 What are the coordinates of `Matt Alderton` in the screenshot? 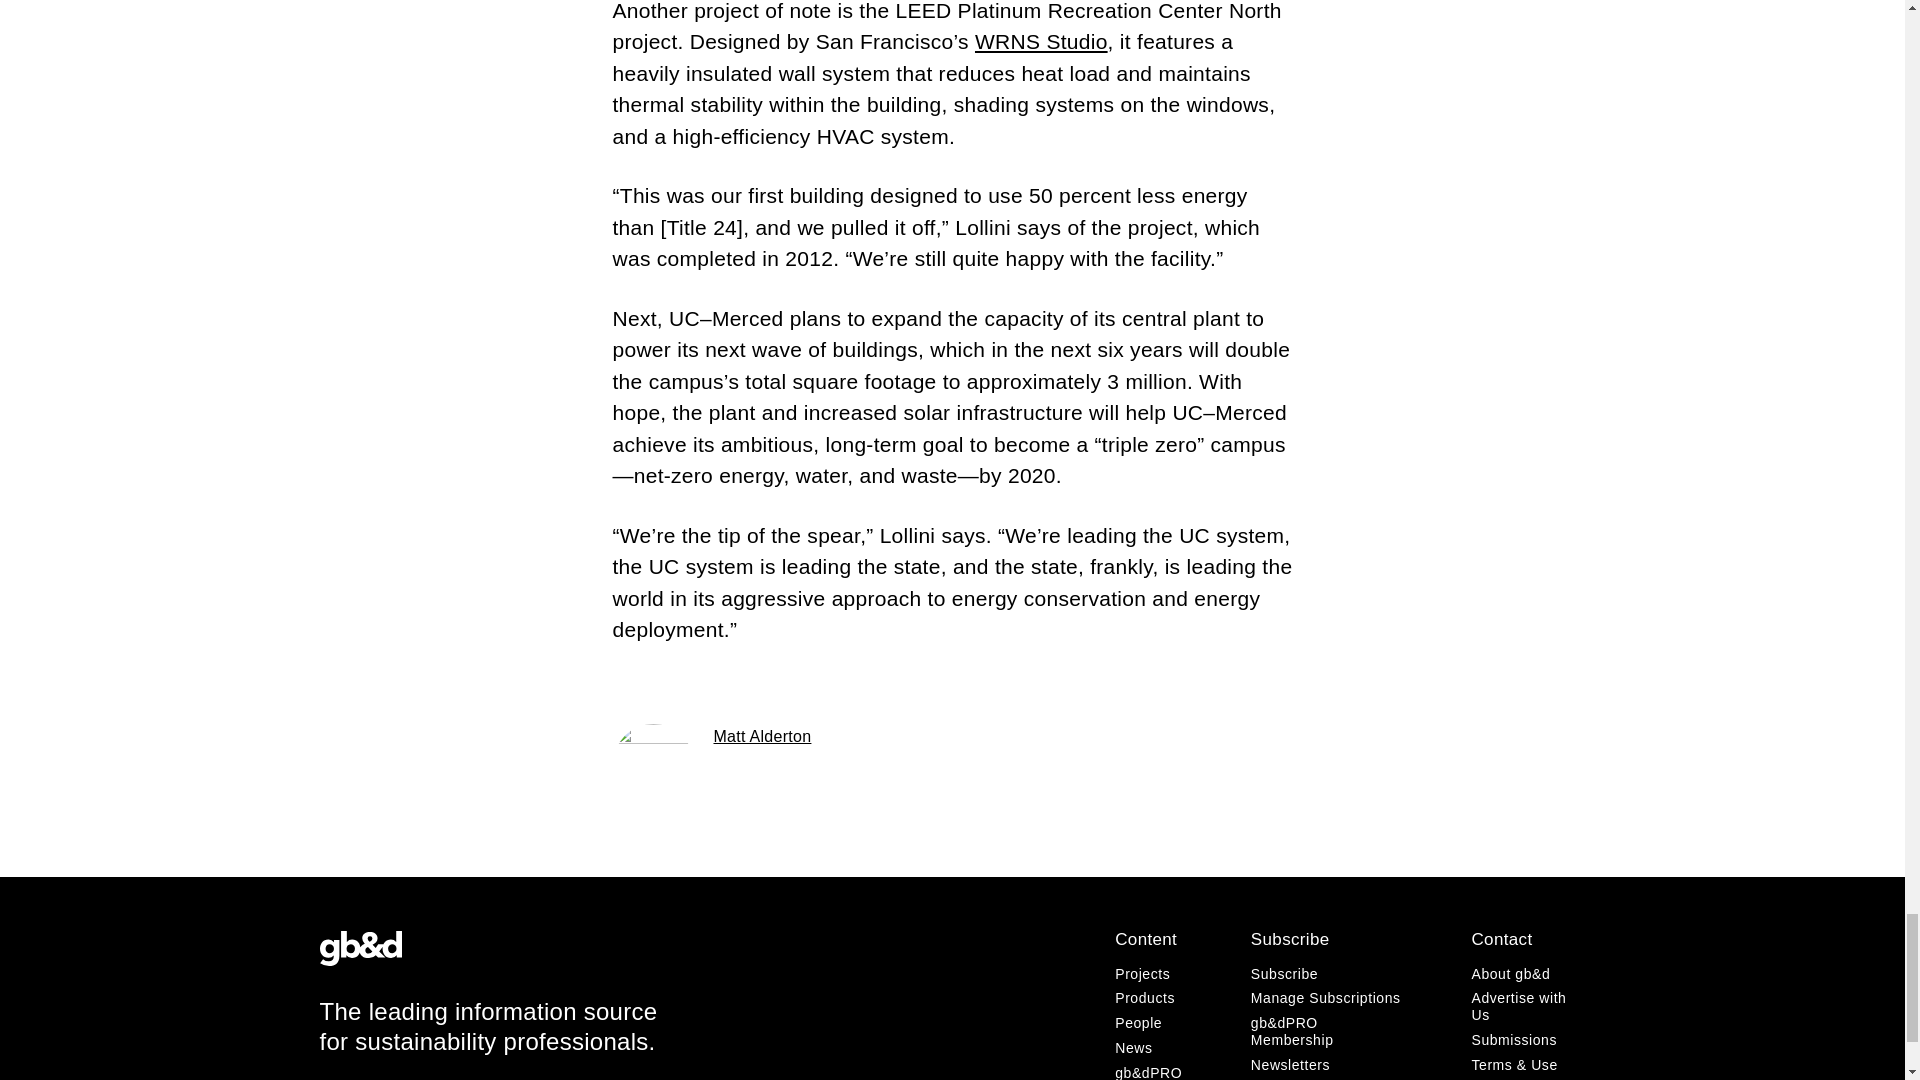 It's located at (763, 736).